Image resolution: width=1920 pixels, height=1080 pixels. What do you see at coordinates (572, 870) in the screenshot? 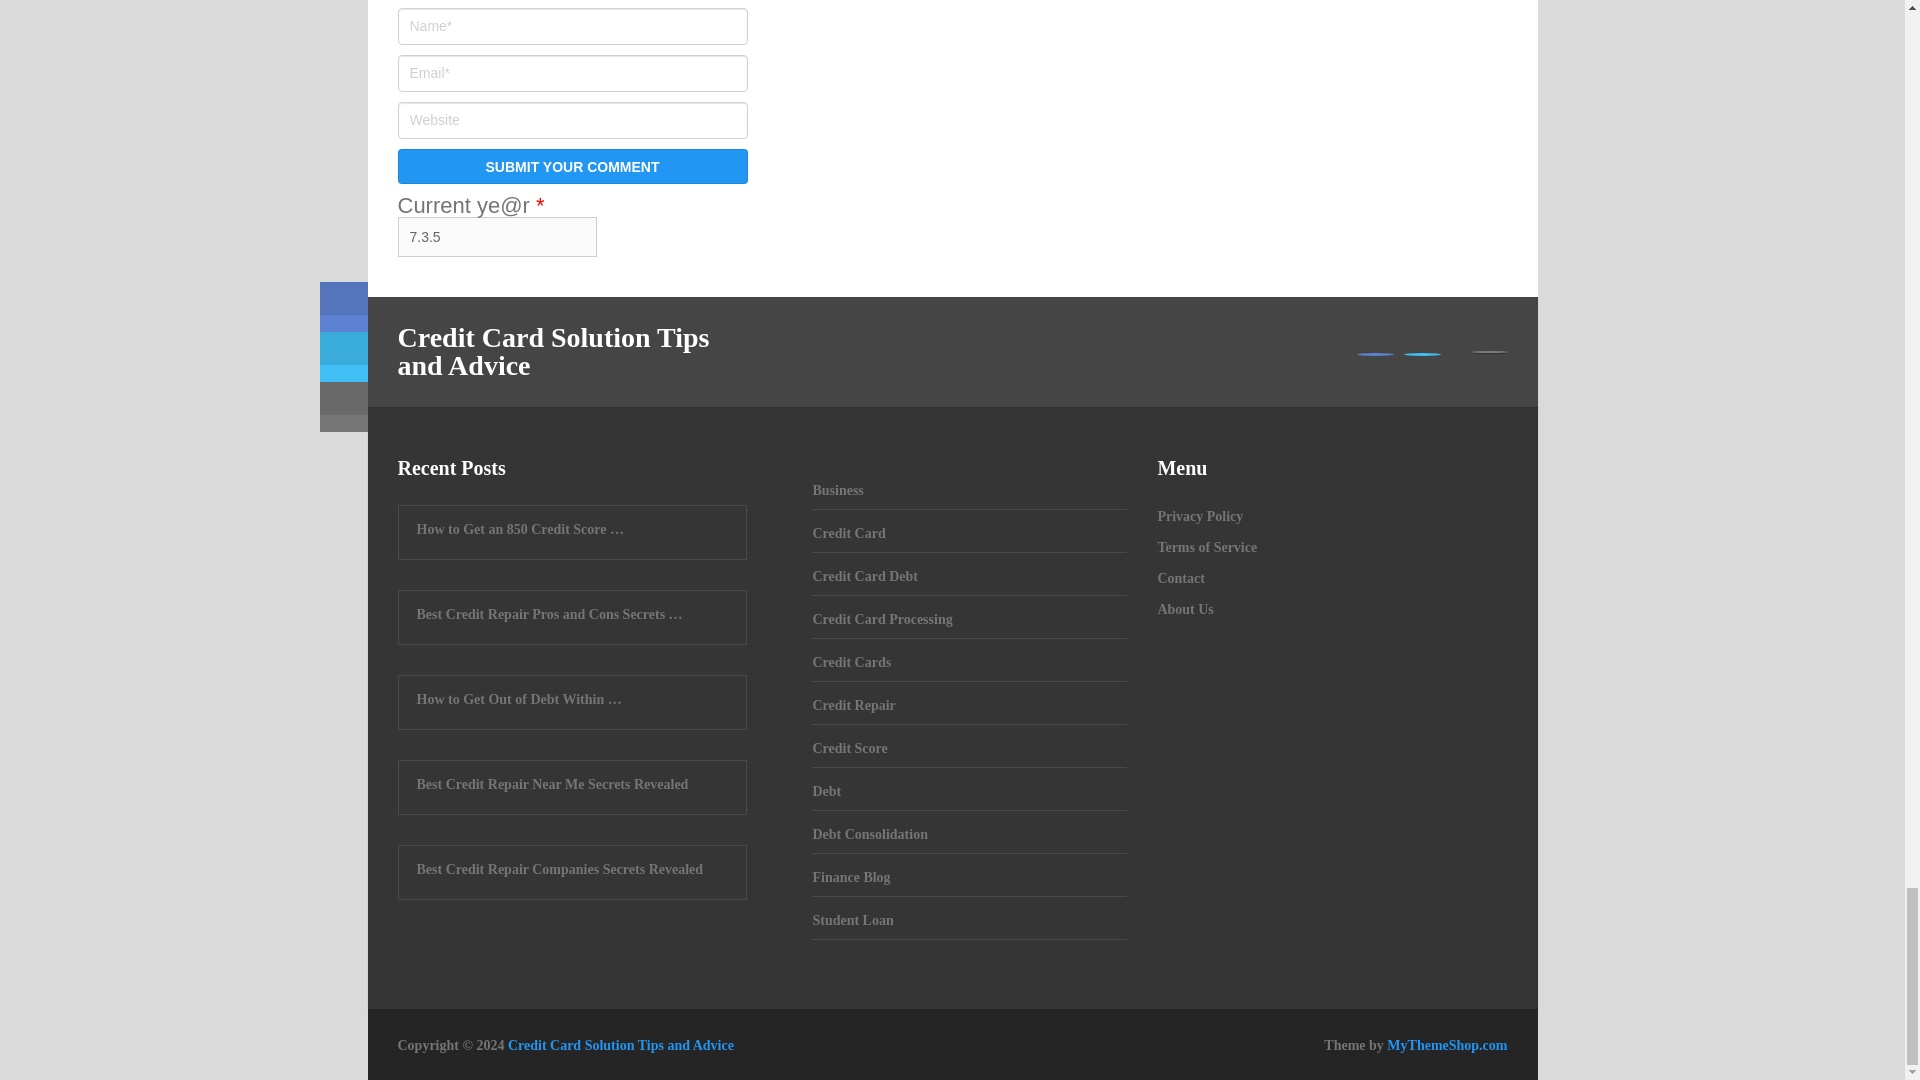
I see `Best Credit Repair Companies Secrets Revealed` at bounding box center [572, 870].